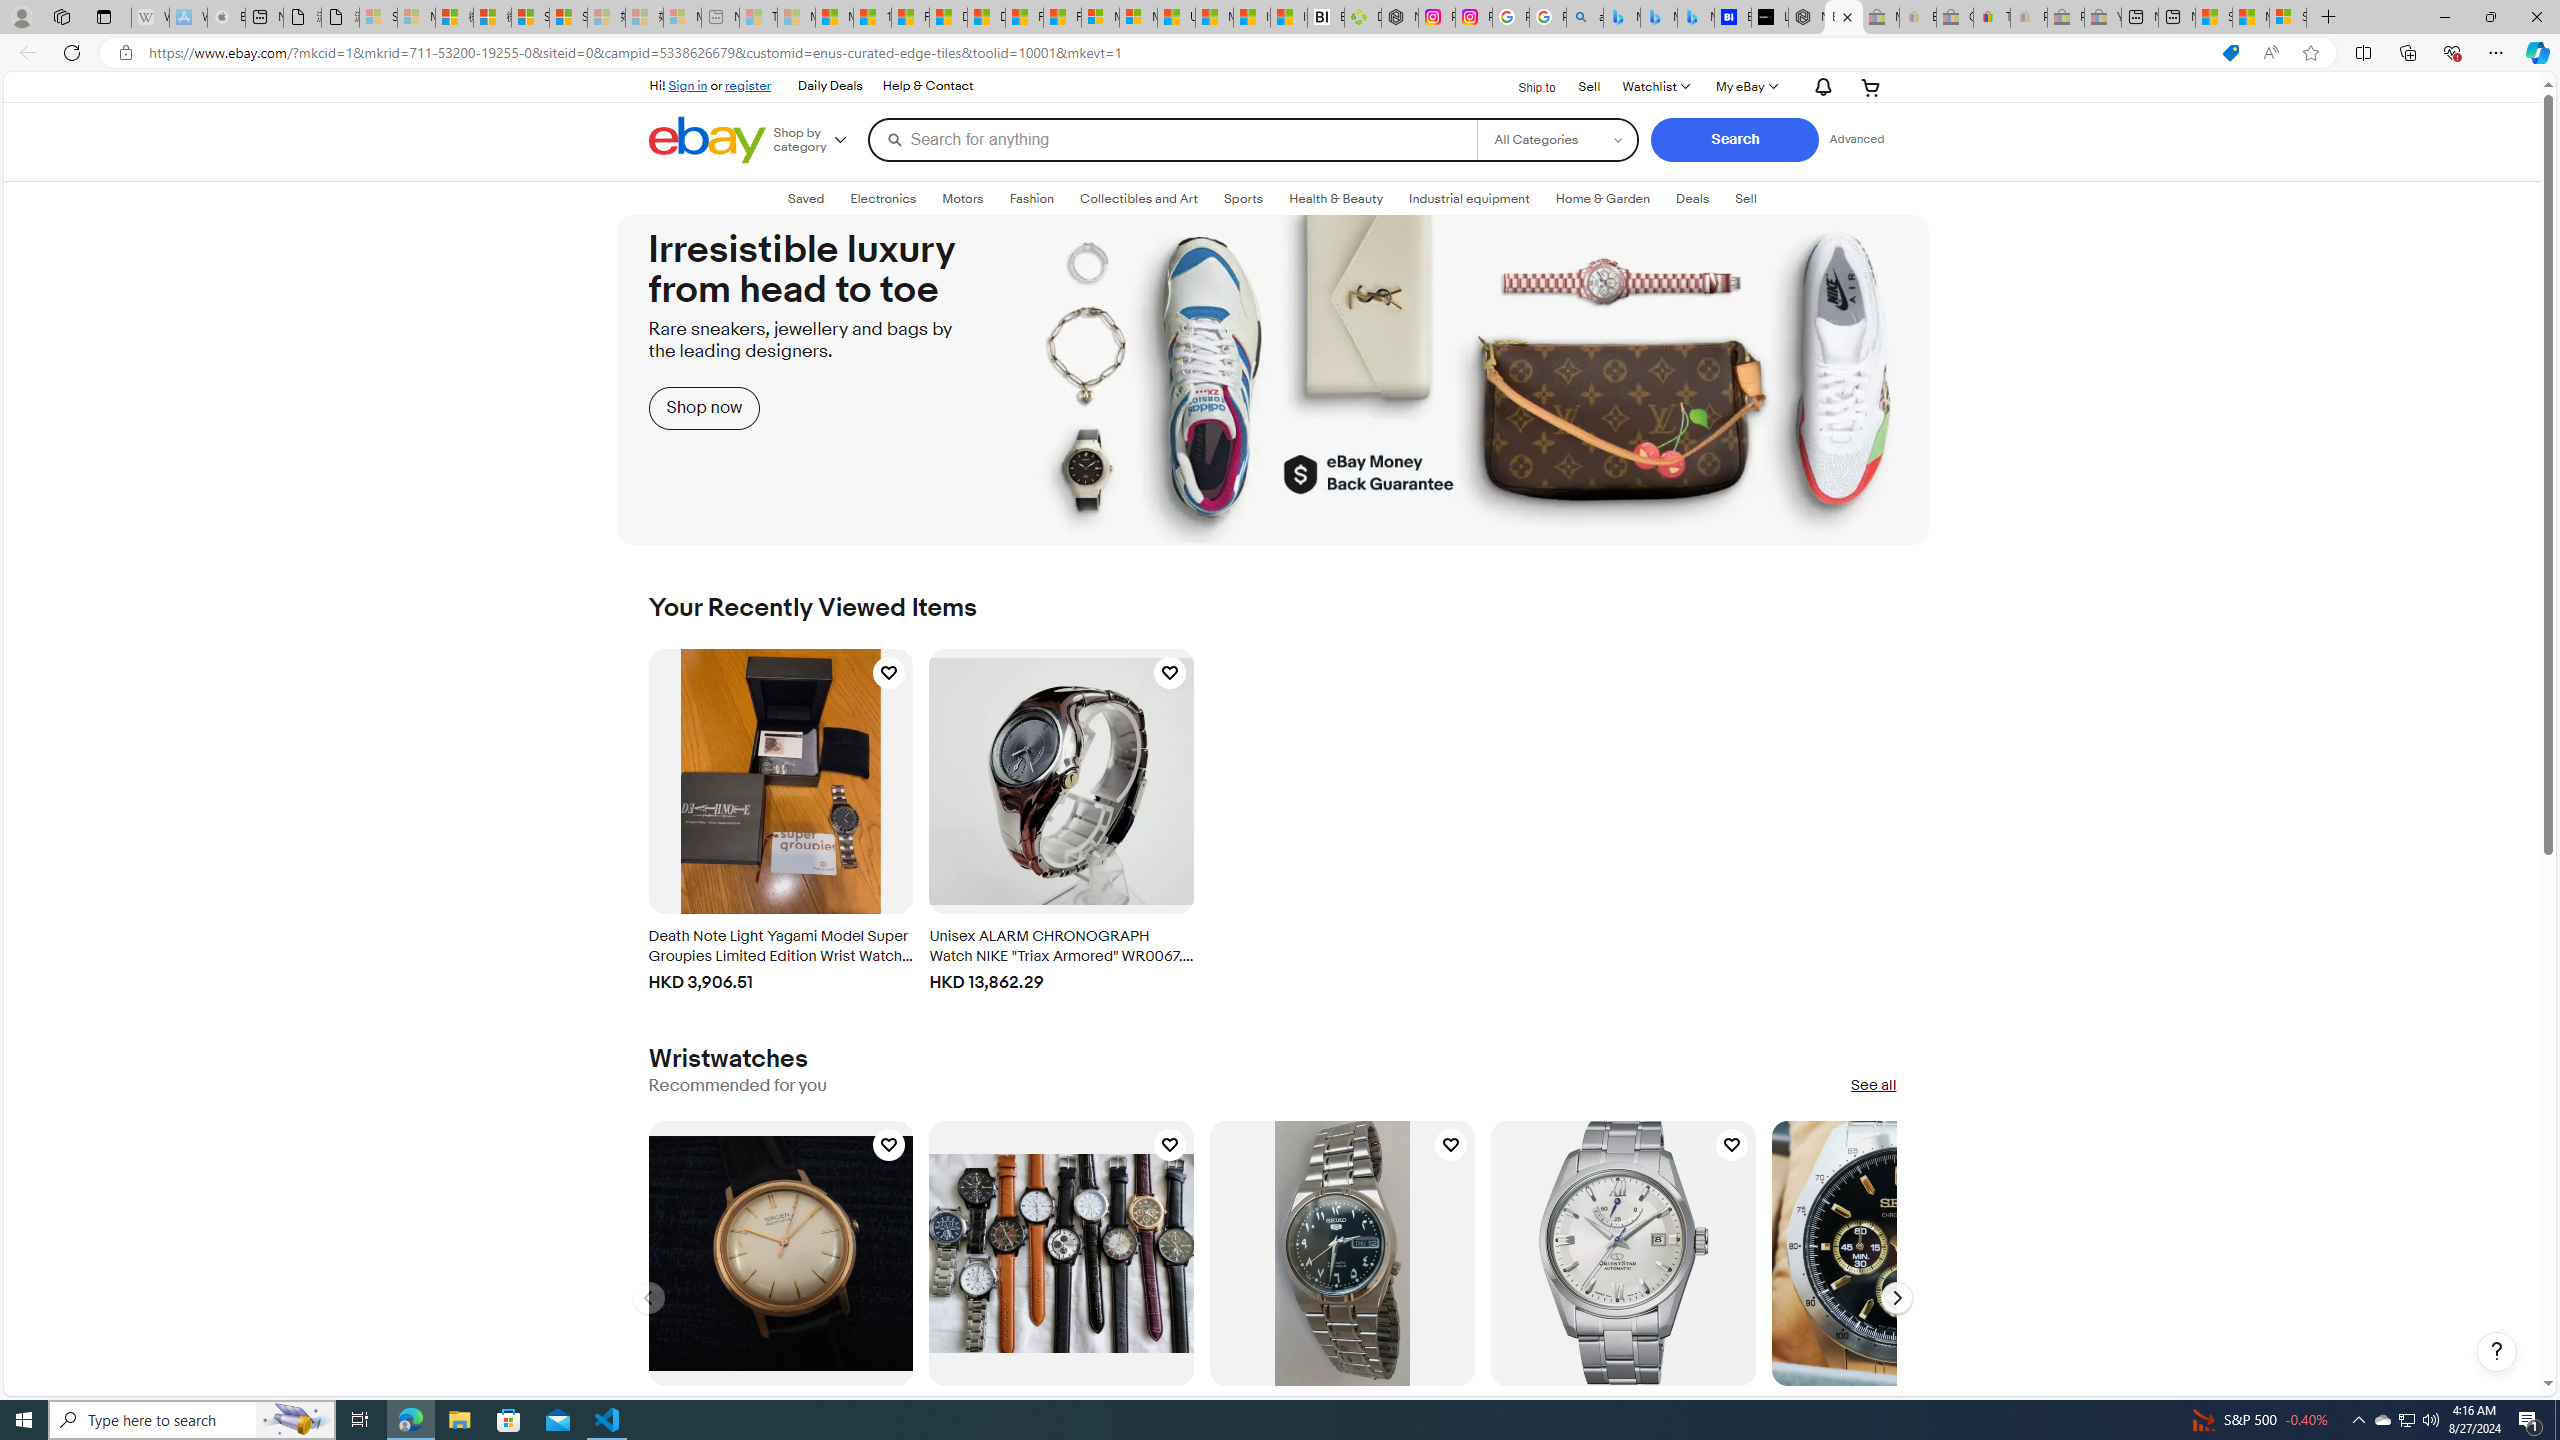  What do you see at coordinates (1172, 139) in the screenshot?
I see `Search for anything` at bounding box center [1172, 139].